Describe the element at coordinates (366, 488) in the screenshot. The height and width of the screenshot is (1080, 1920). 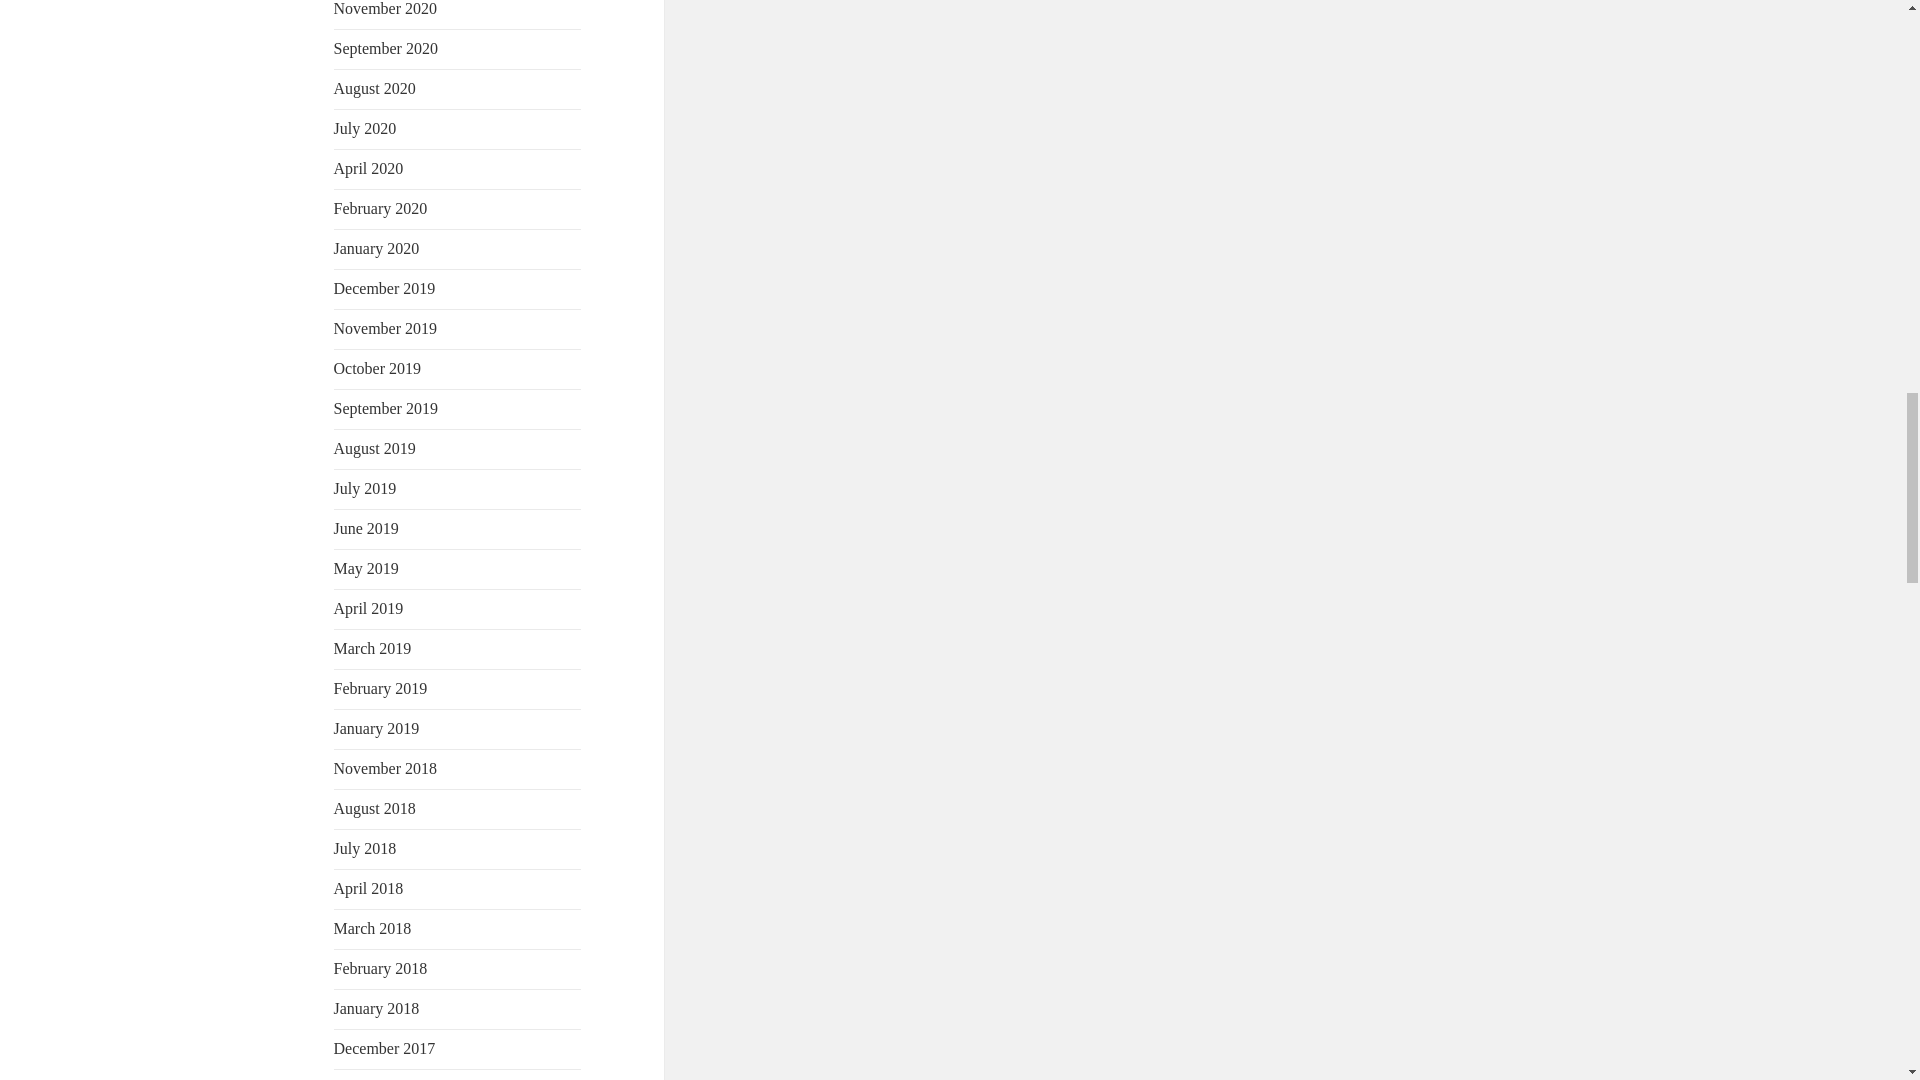
I see `July 2019` at that location.